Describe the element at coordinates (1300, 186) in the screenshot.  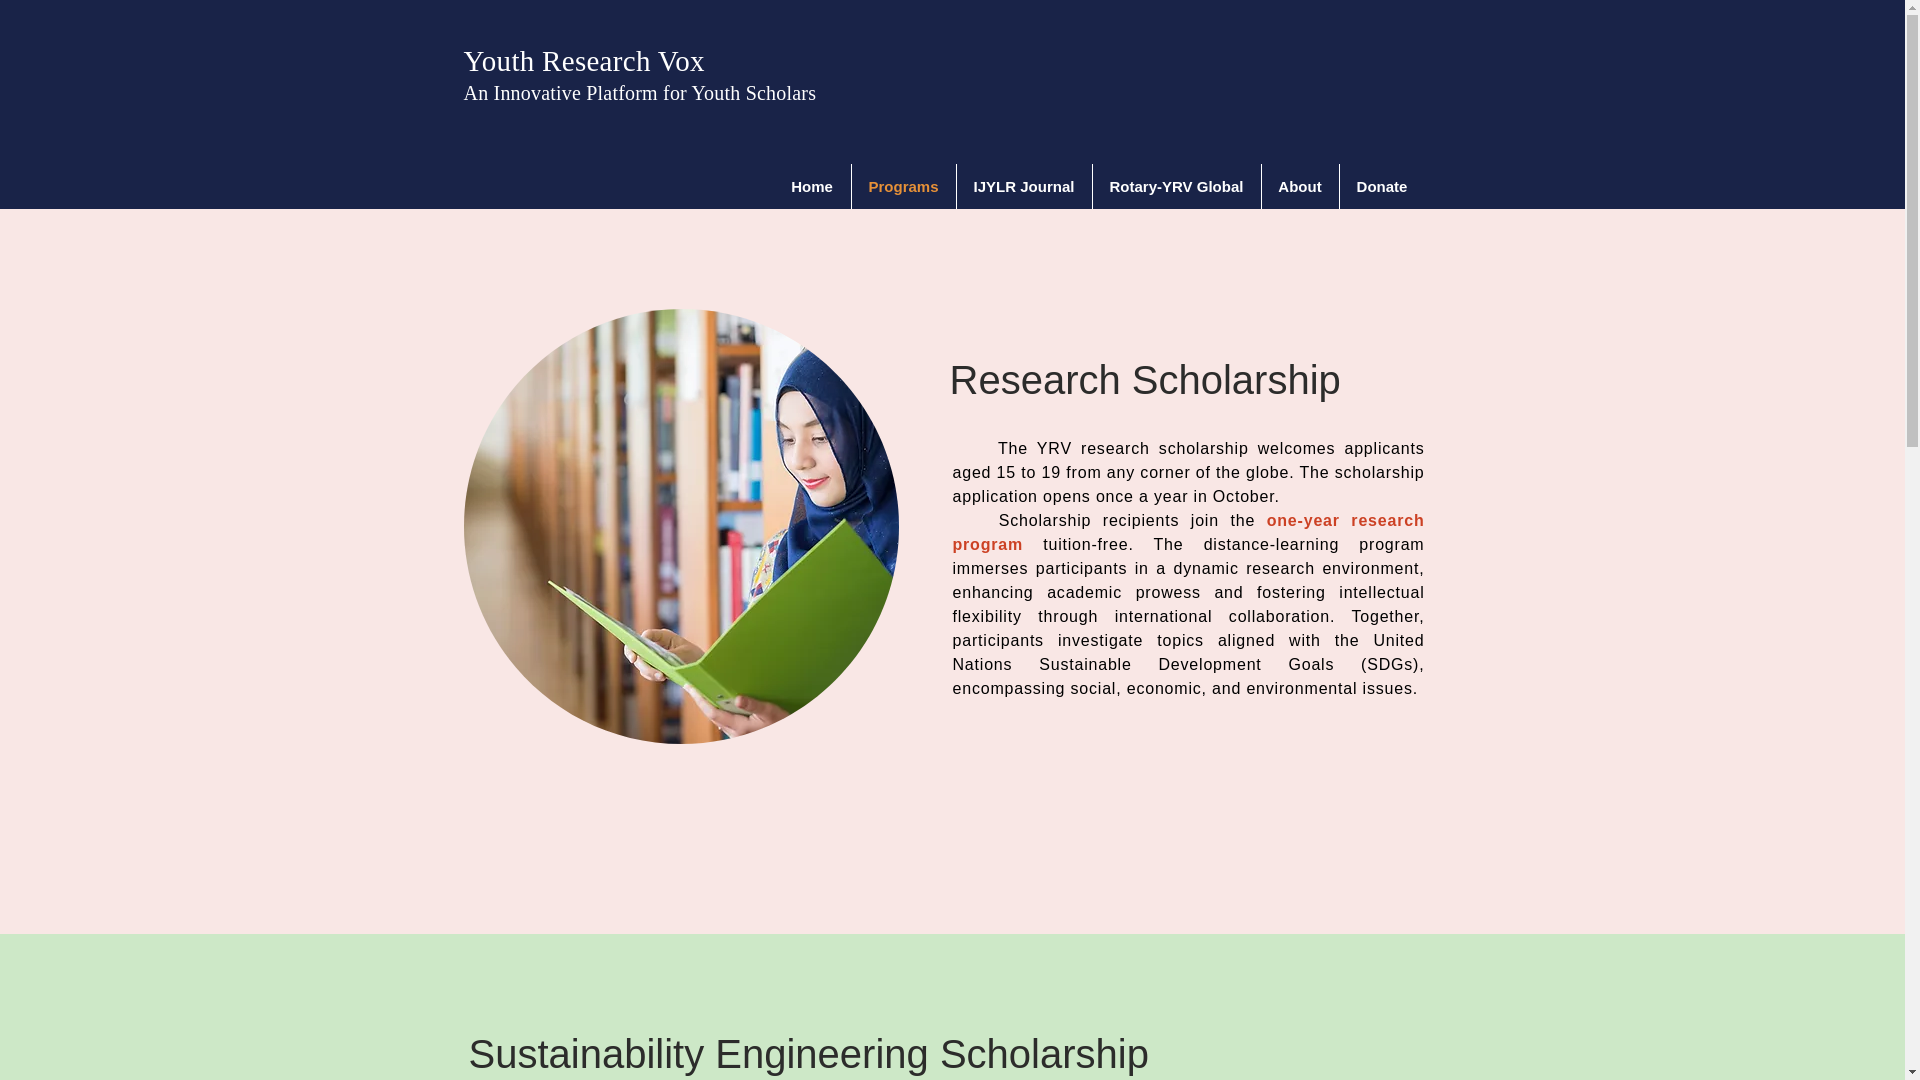
I see `About` at that location.